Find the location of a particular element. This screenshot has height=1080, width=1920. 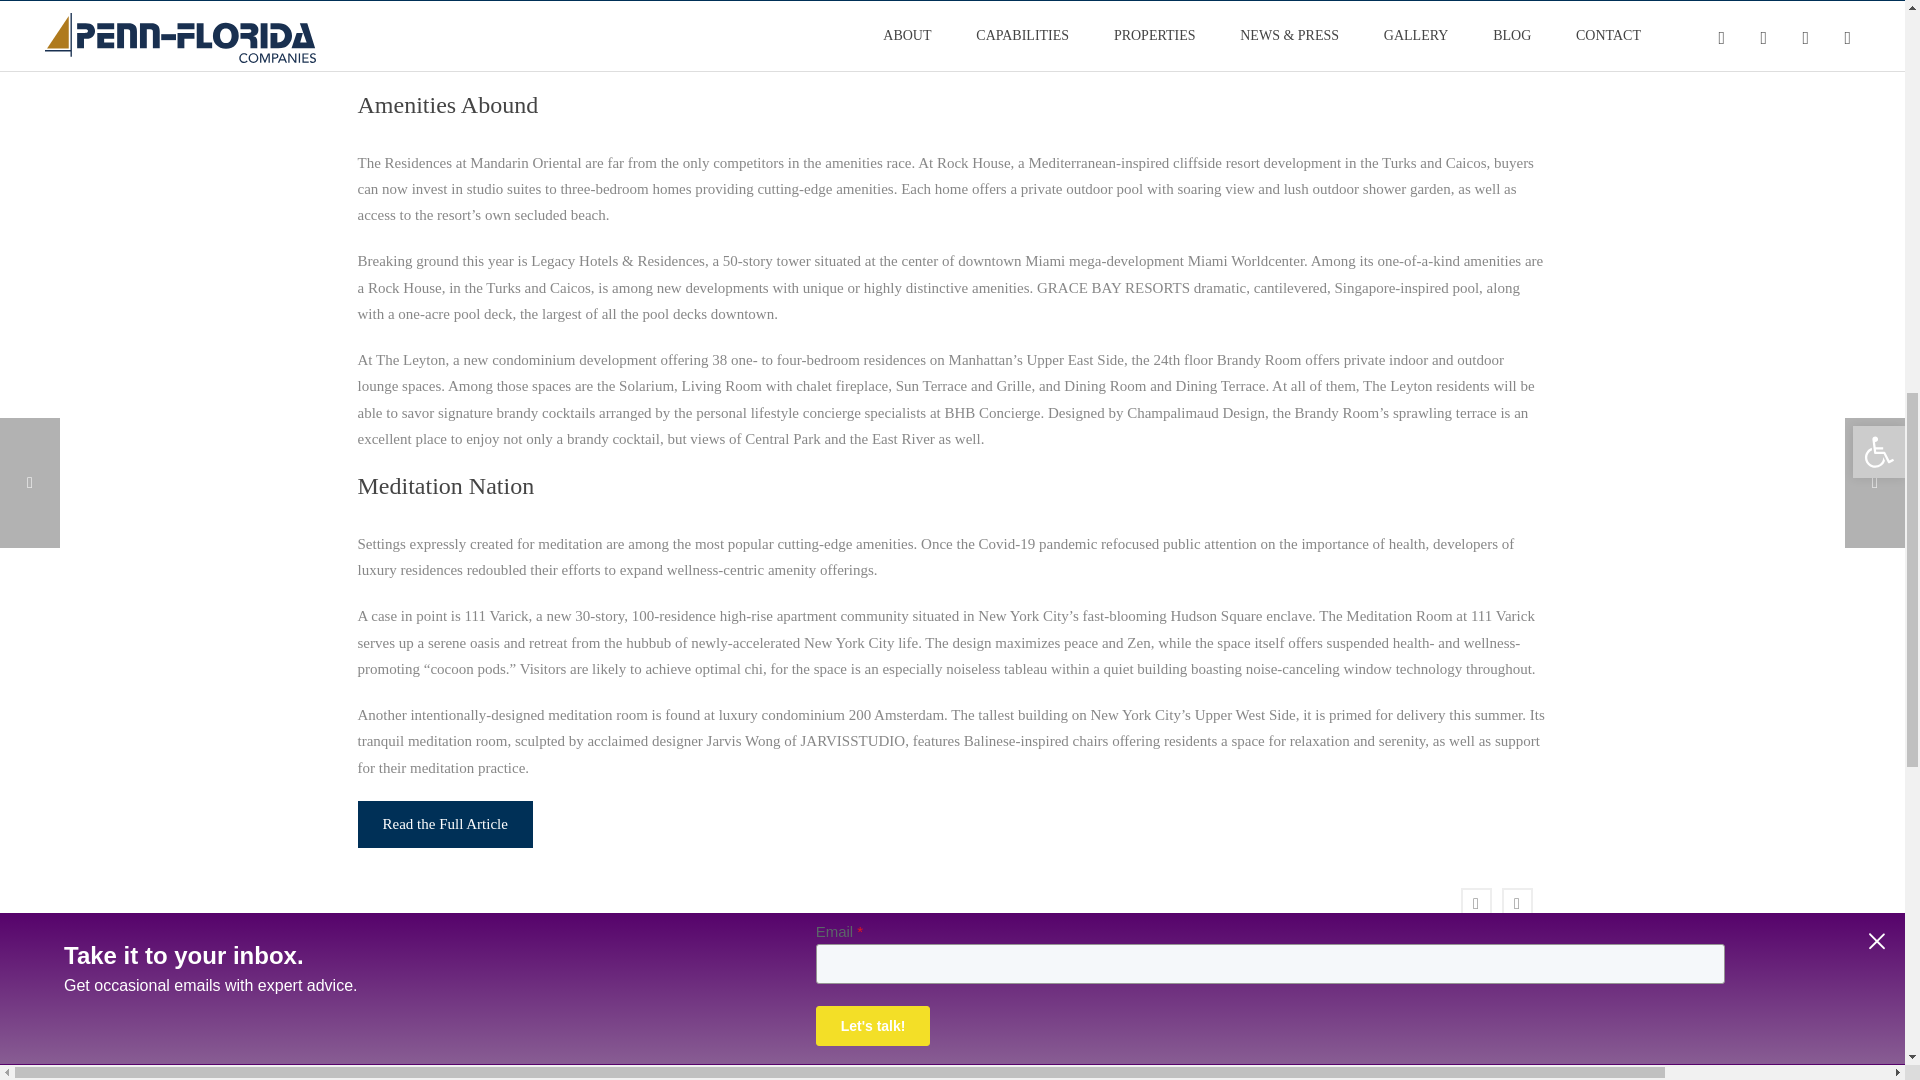

INSTITUTIONAL REAL ESTATE is located at coordinates (1099, 1054).